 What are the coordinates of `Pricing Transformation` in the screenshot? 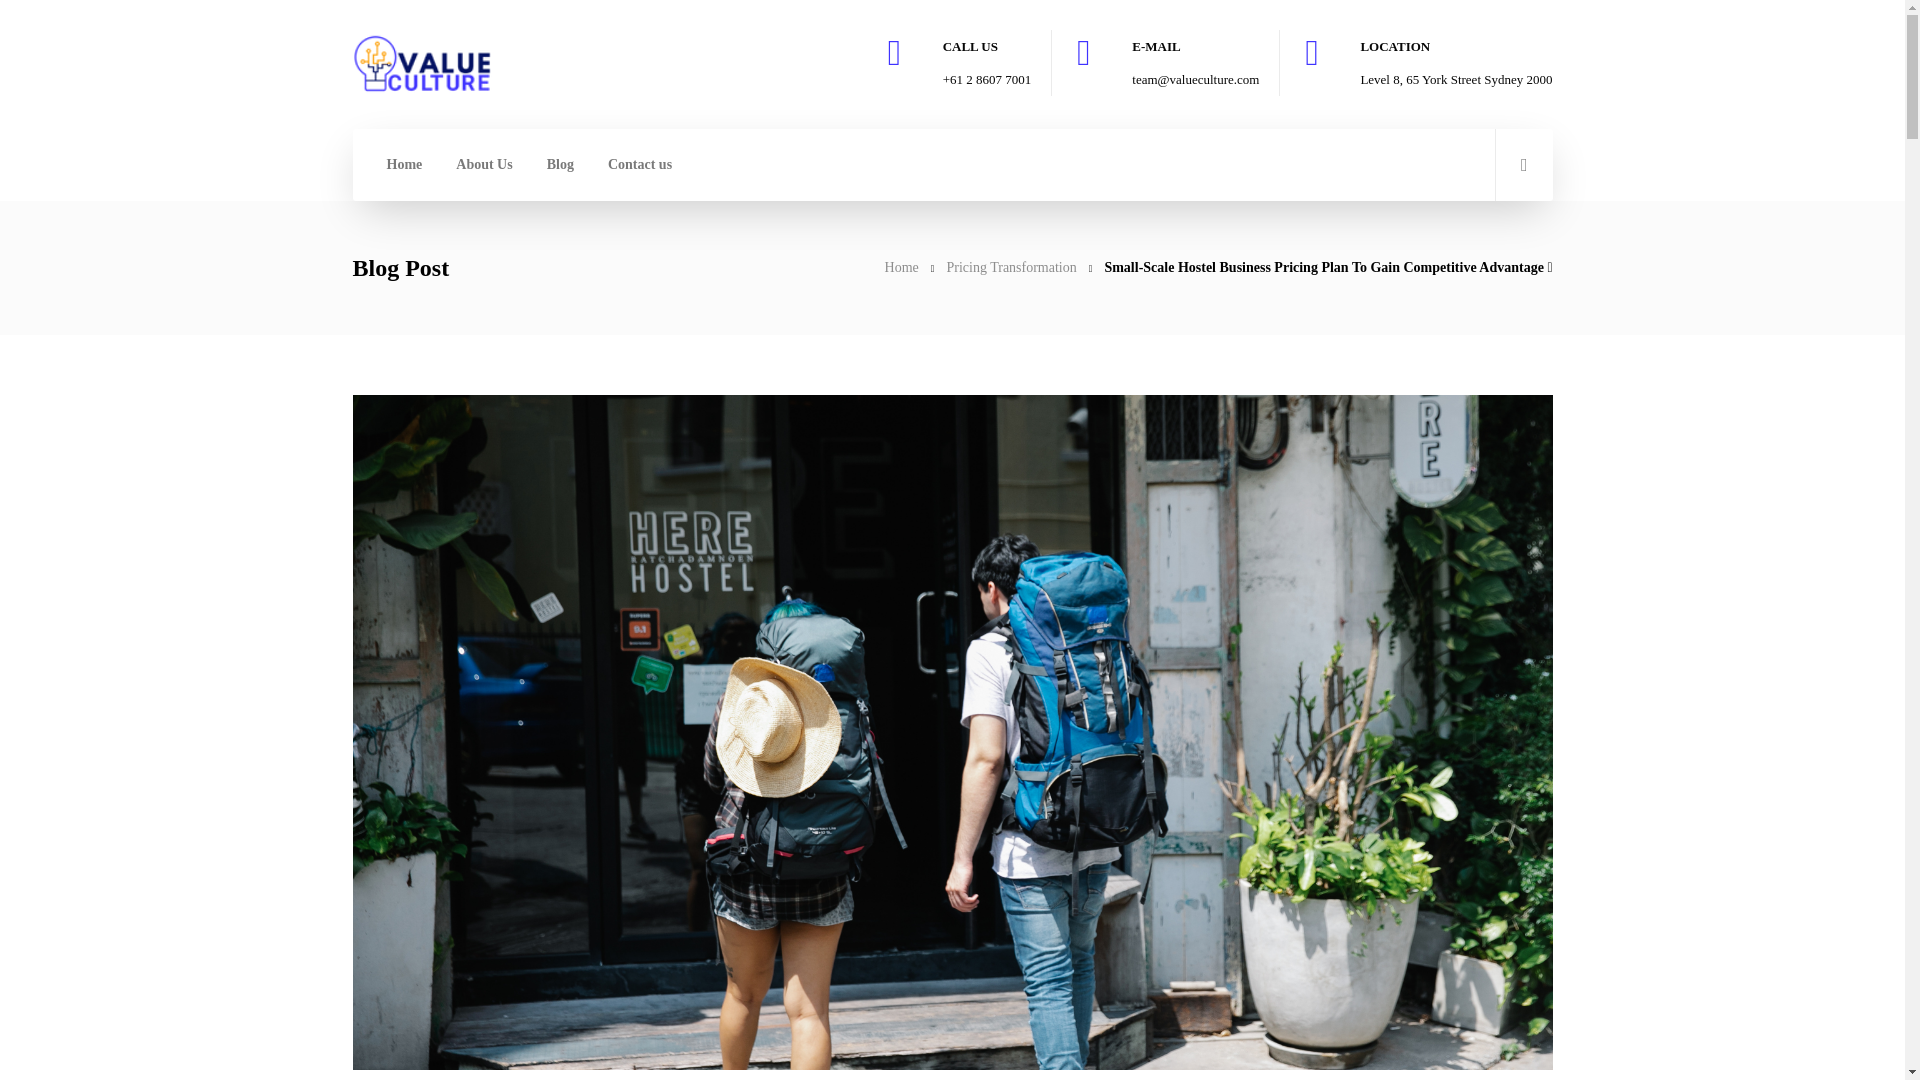 It's located at (1010, 268).